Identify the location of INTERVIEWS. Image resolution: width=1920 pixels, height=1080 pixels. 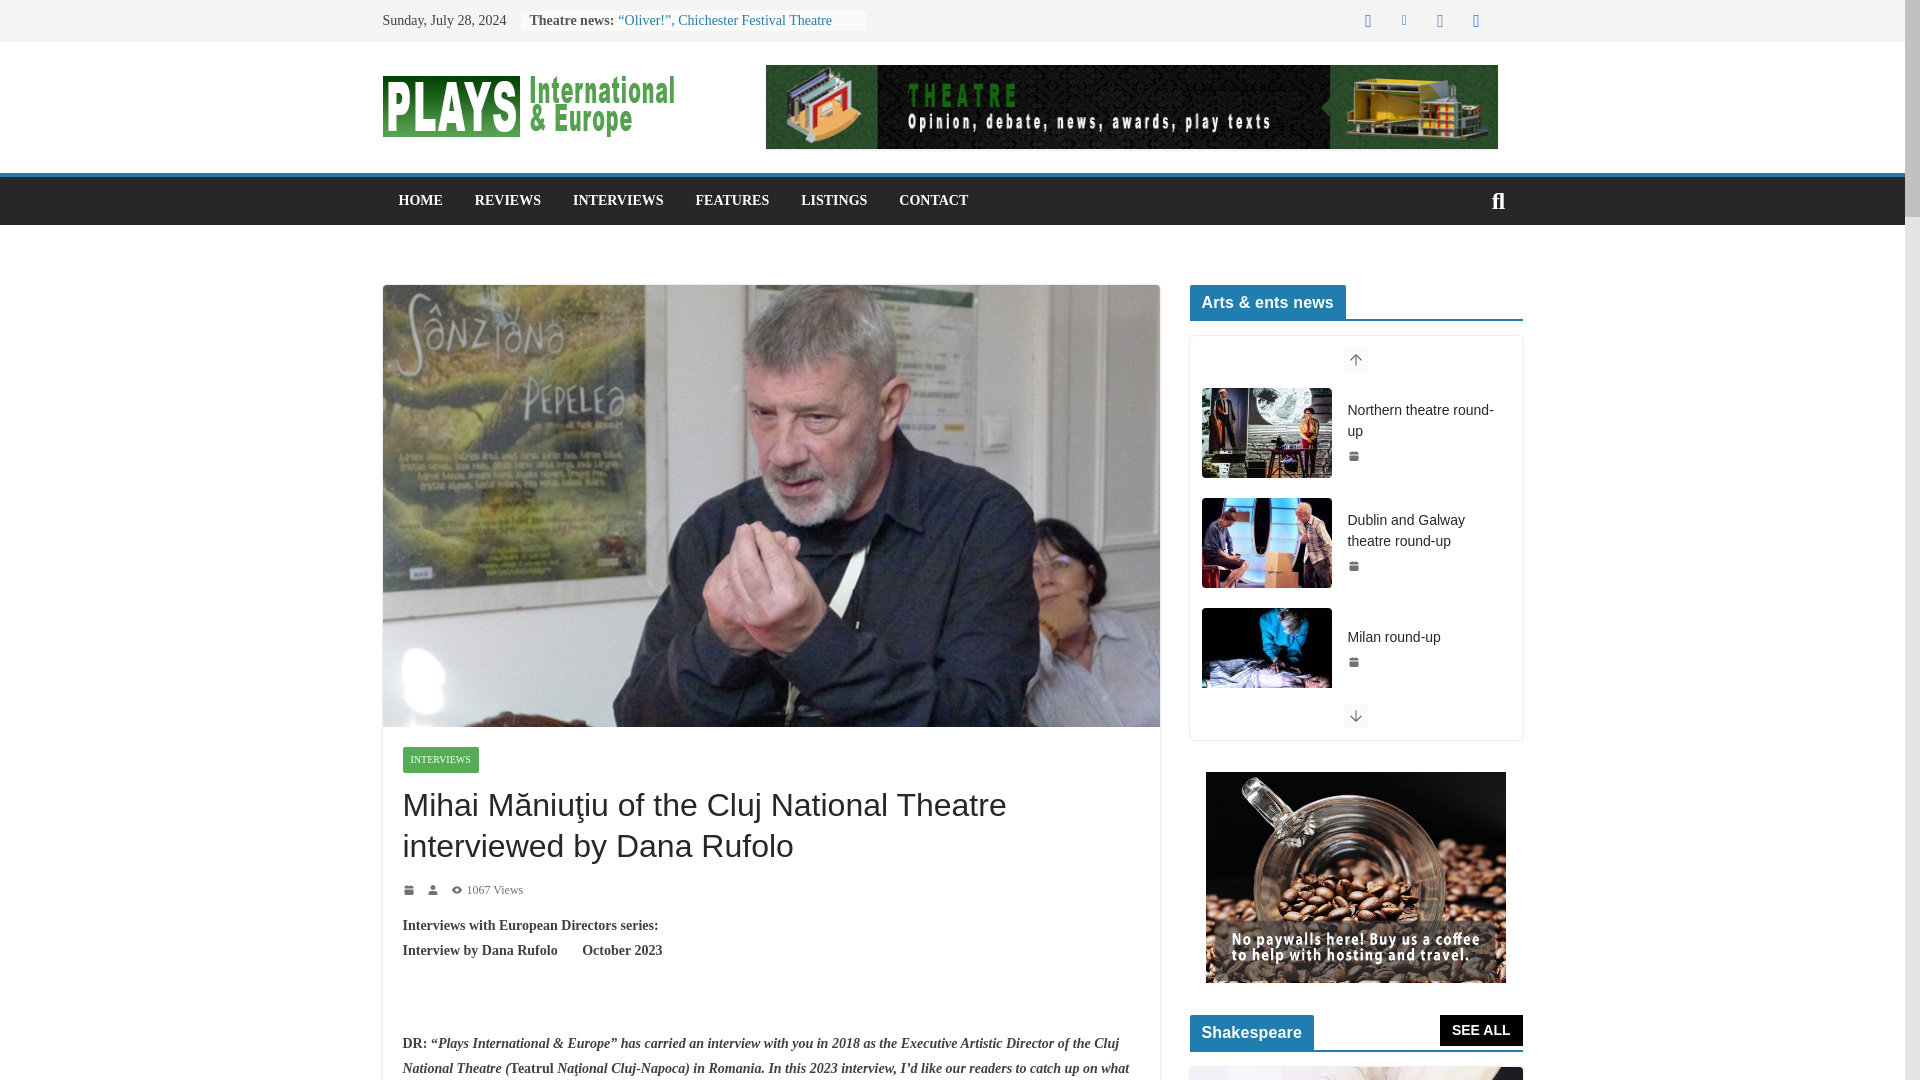
(440, 759).